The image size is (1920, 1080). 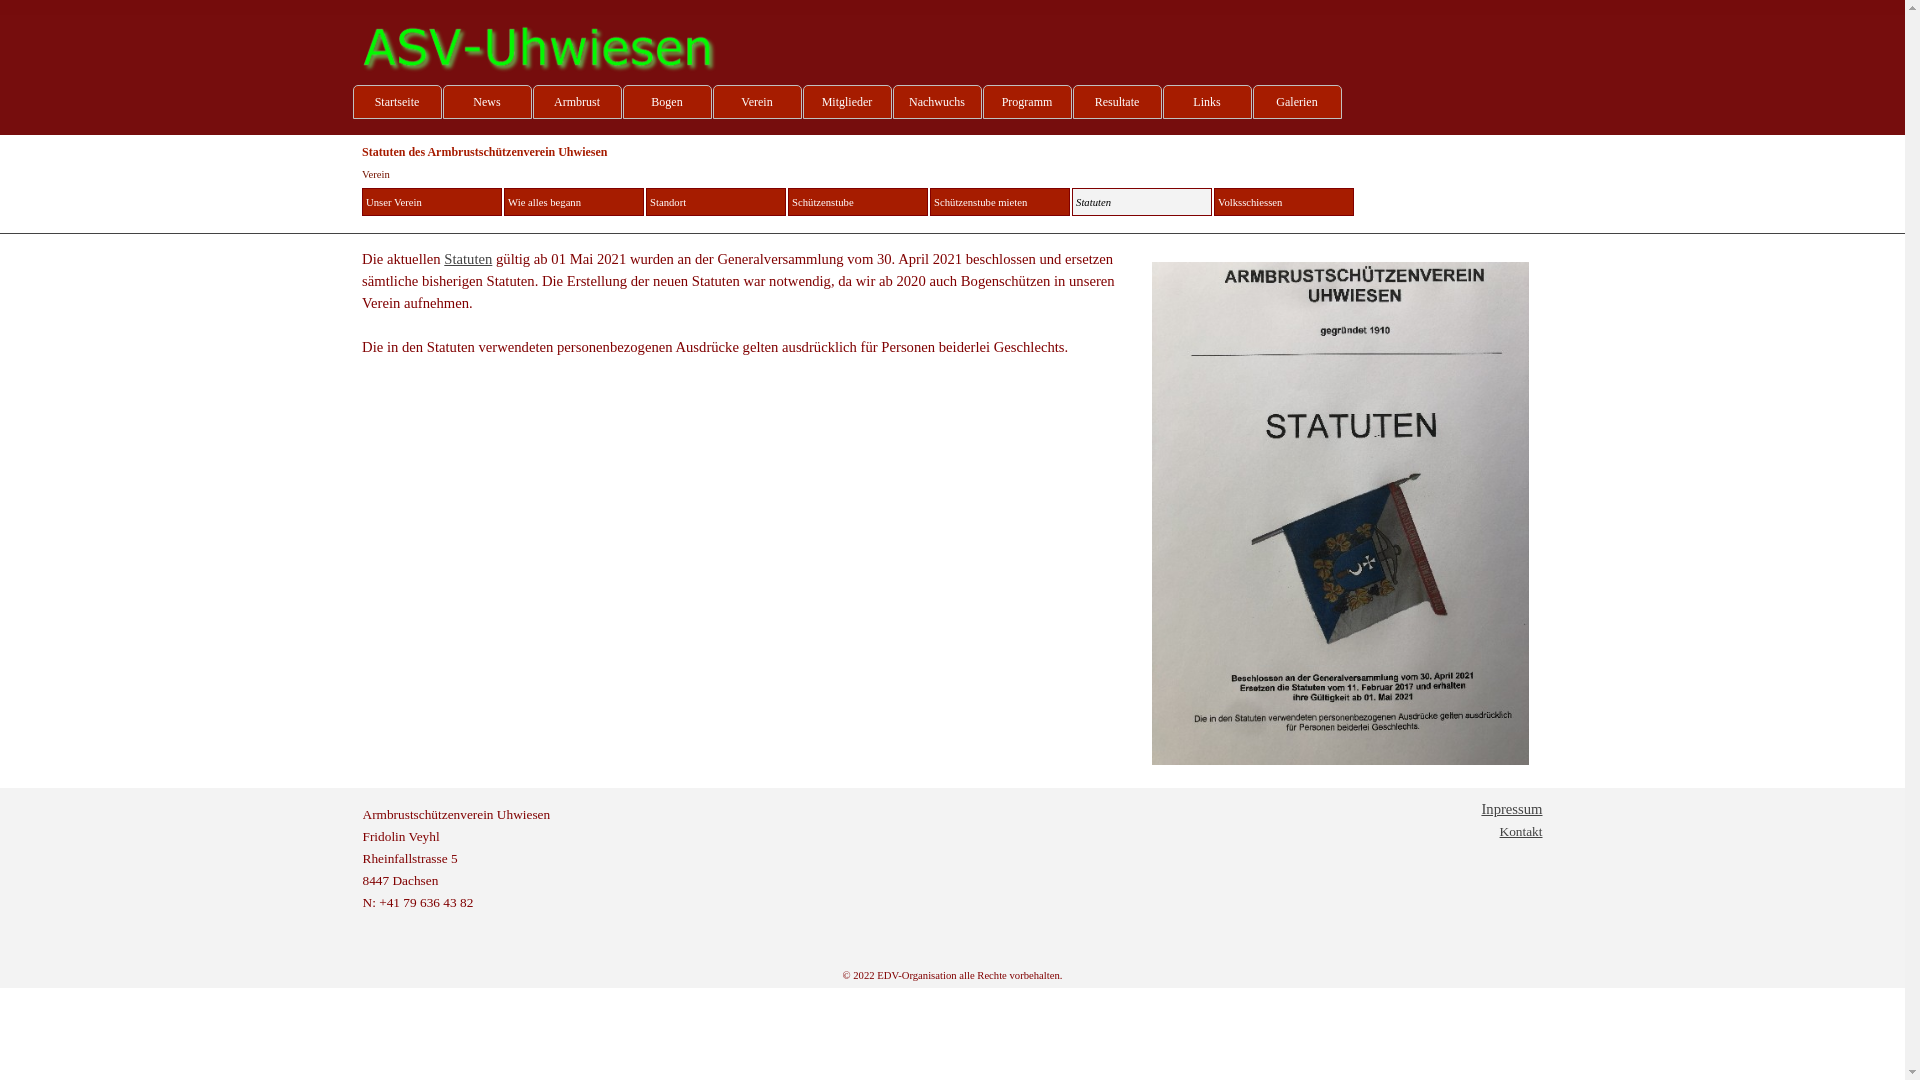 What do you see at coordinates (576, 102) in the screenshot?
I see `Armbrust` at bounding box center [576, 102].